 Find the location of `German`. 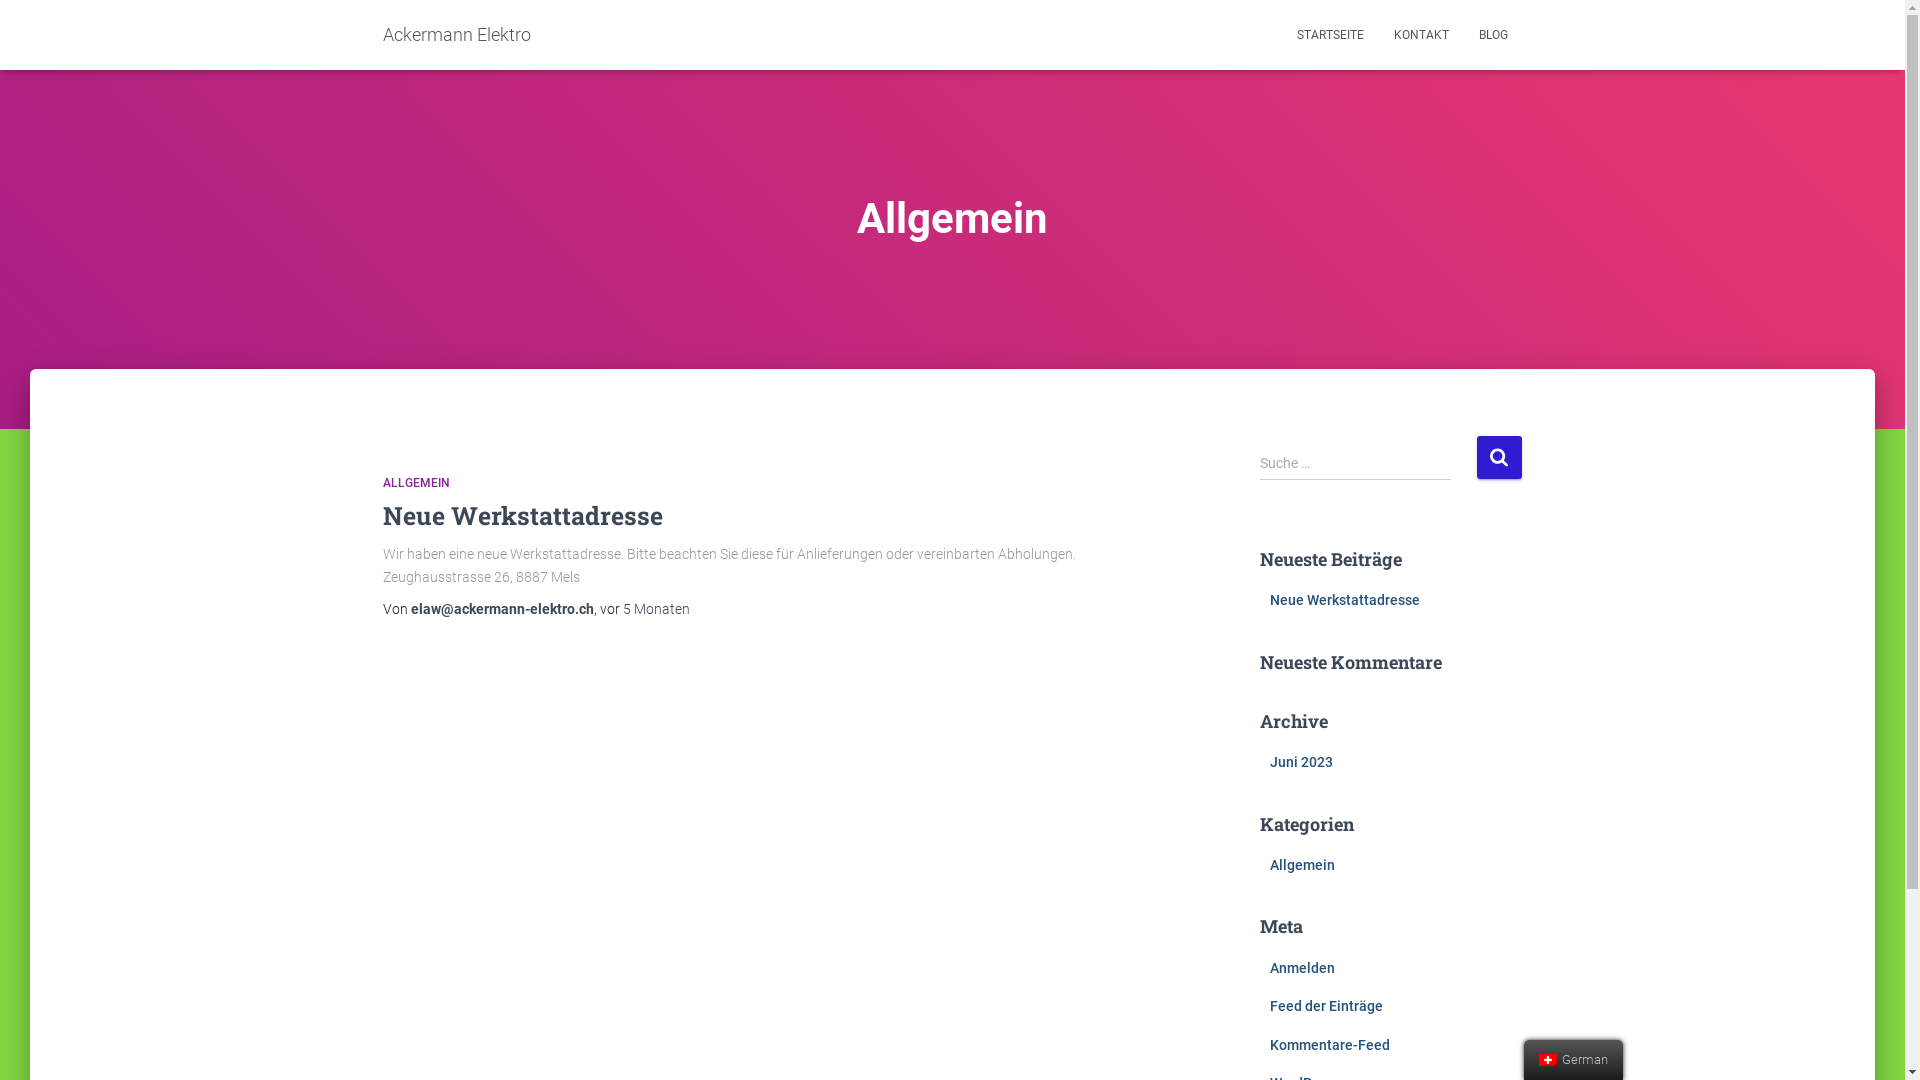

German is located at coordinates (1548, 1060).